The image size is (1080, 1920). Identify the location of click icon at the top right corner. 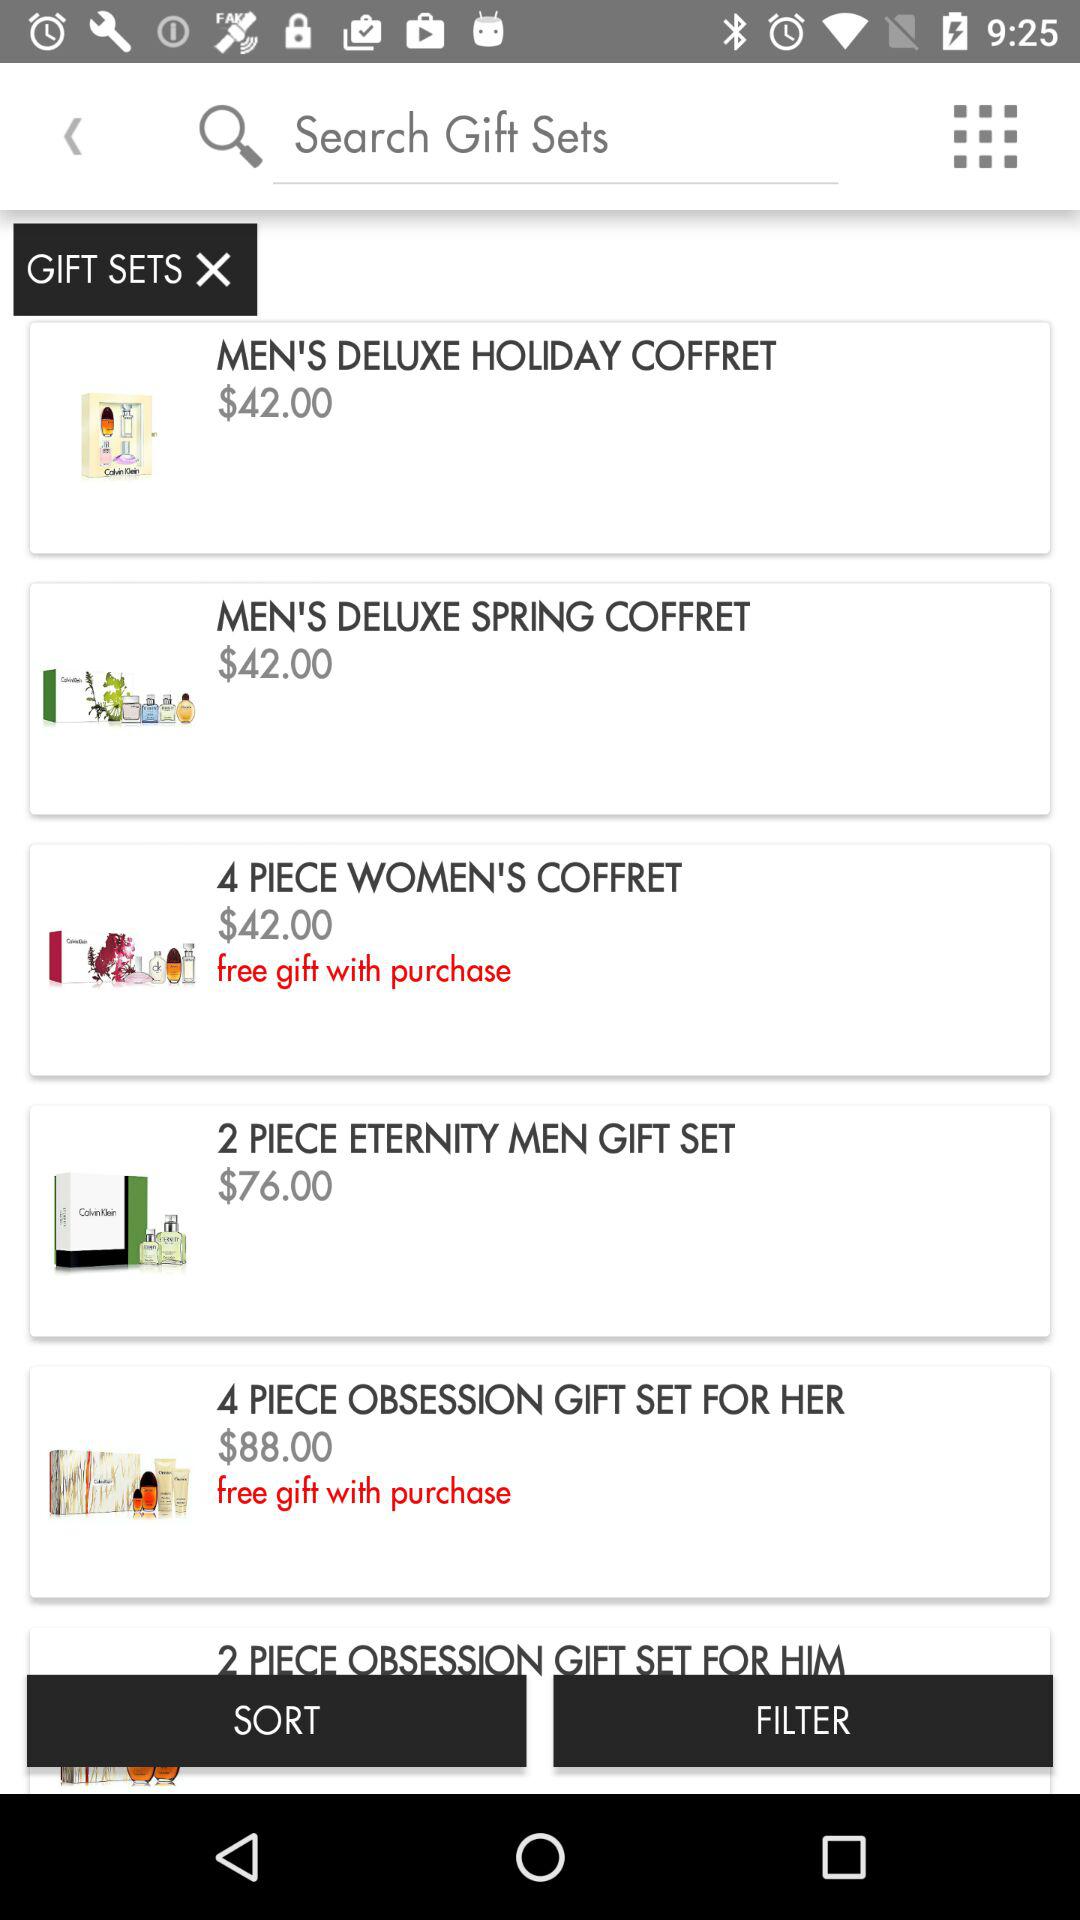
(985, 136).